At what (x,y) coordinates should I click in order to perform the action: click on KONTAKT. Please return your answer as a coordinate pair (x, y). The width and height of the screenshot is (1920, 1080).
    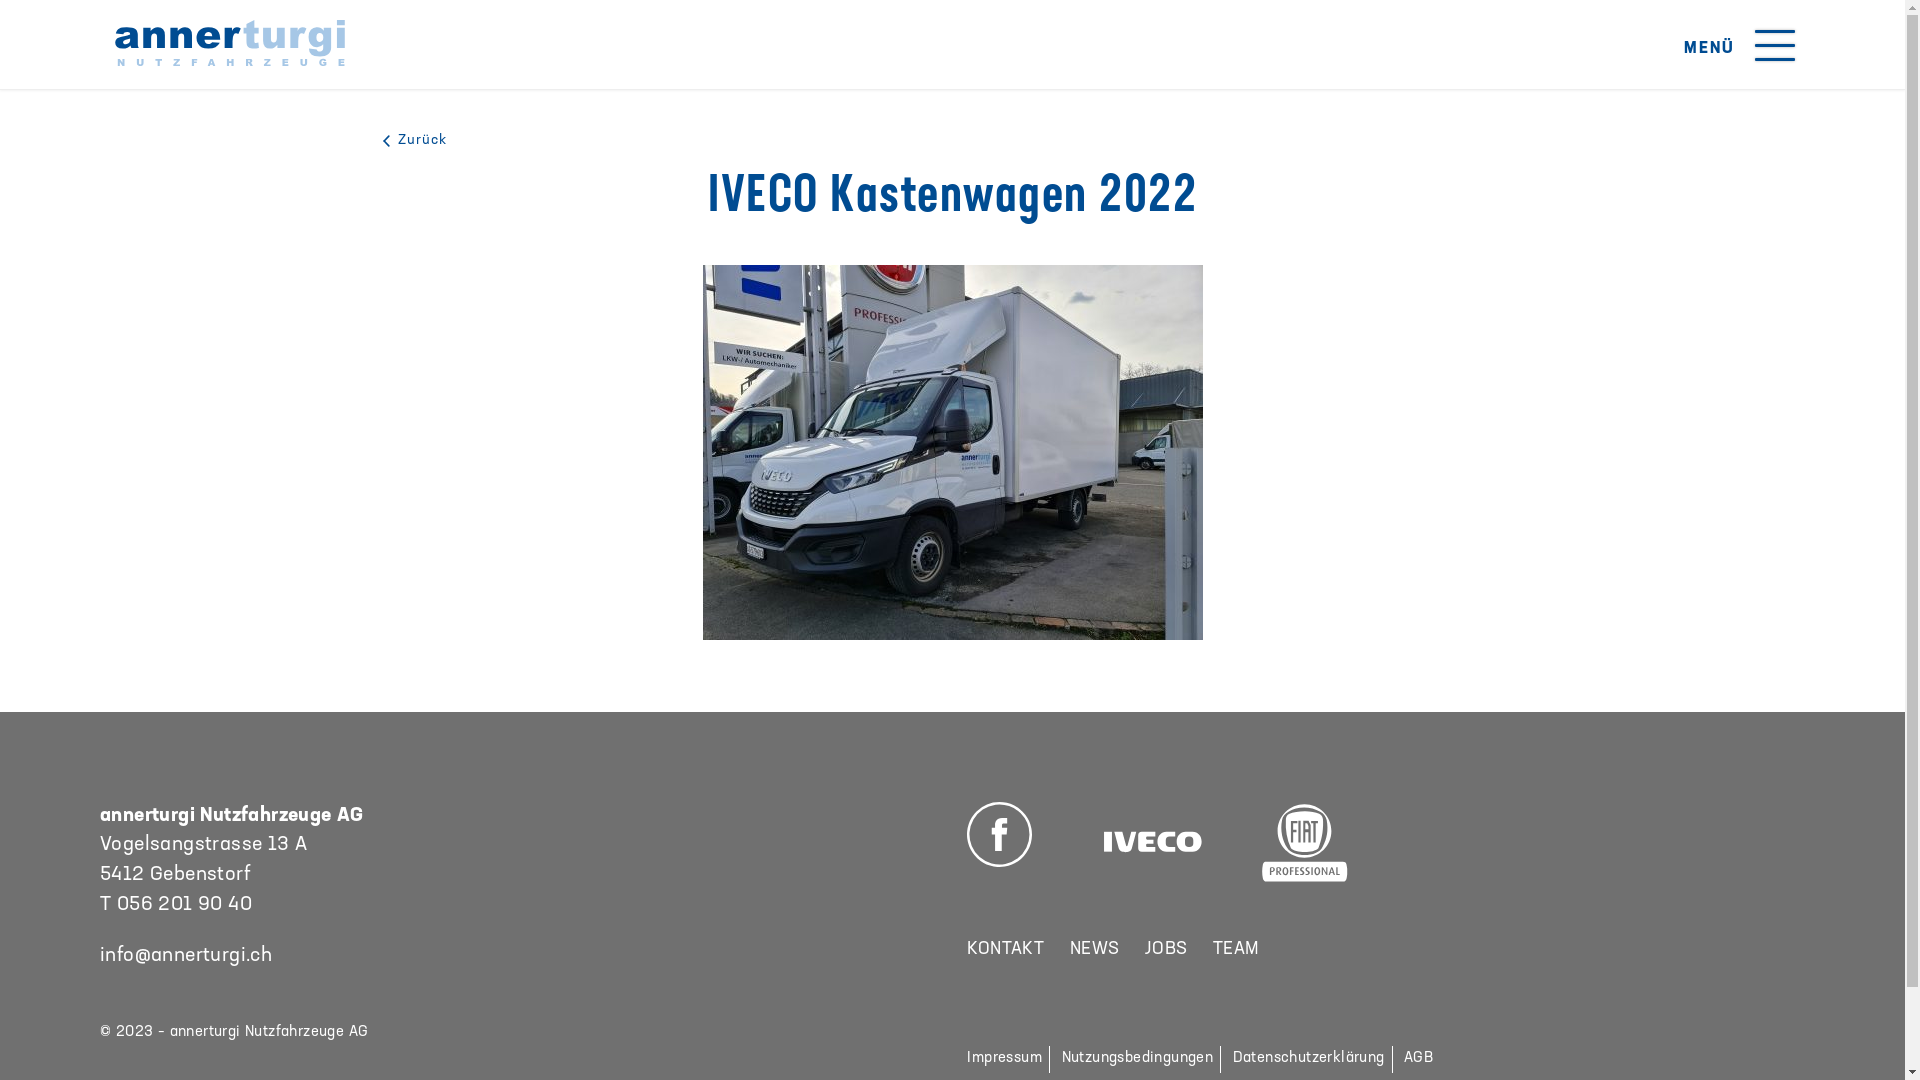
    Looking at the image, I should click on (1006, 950).